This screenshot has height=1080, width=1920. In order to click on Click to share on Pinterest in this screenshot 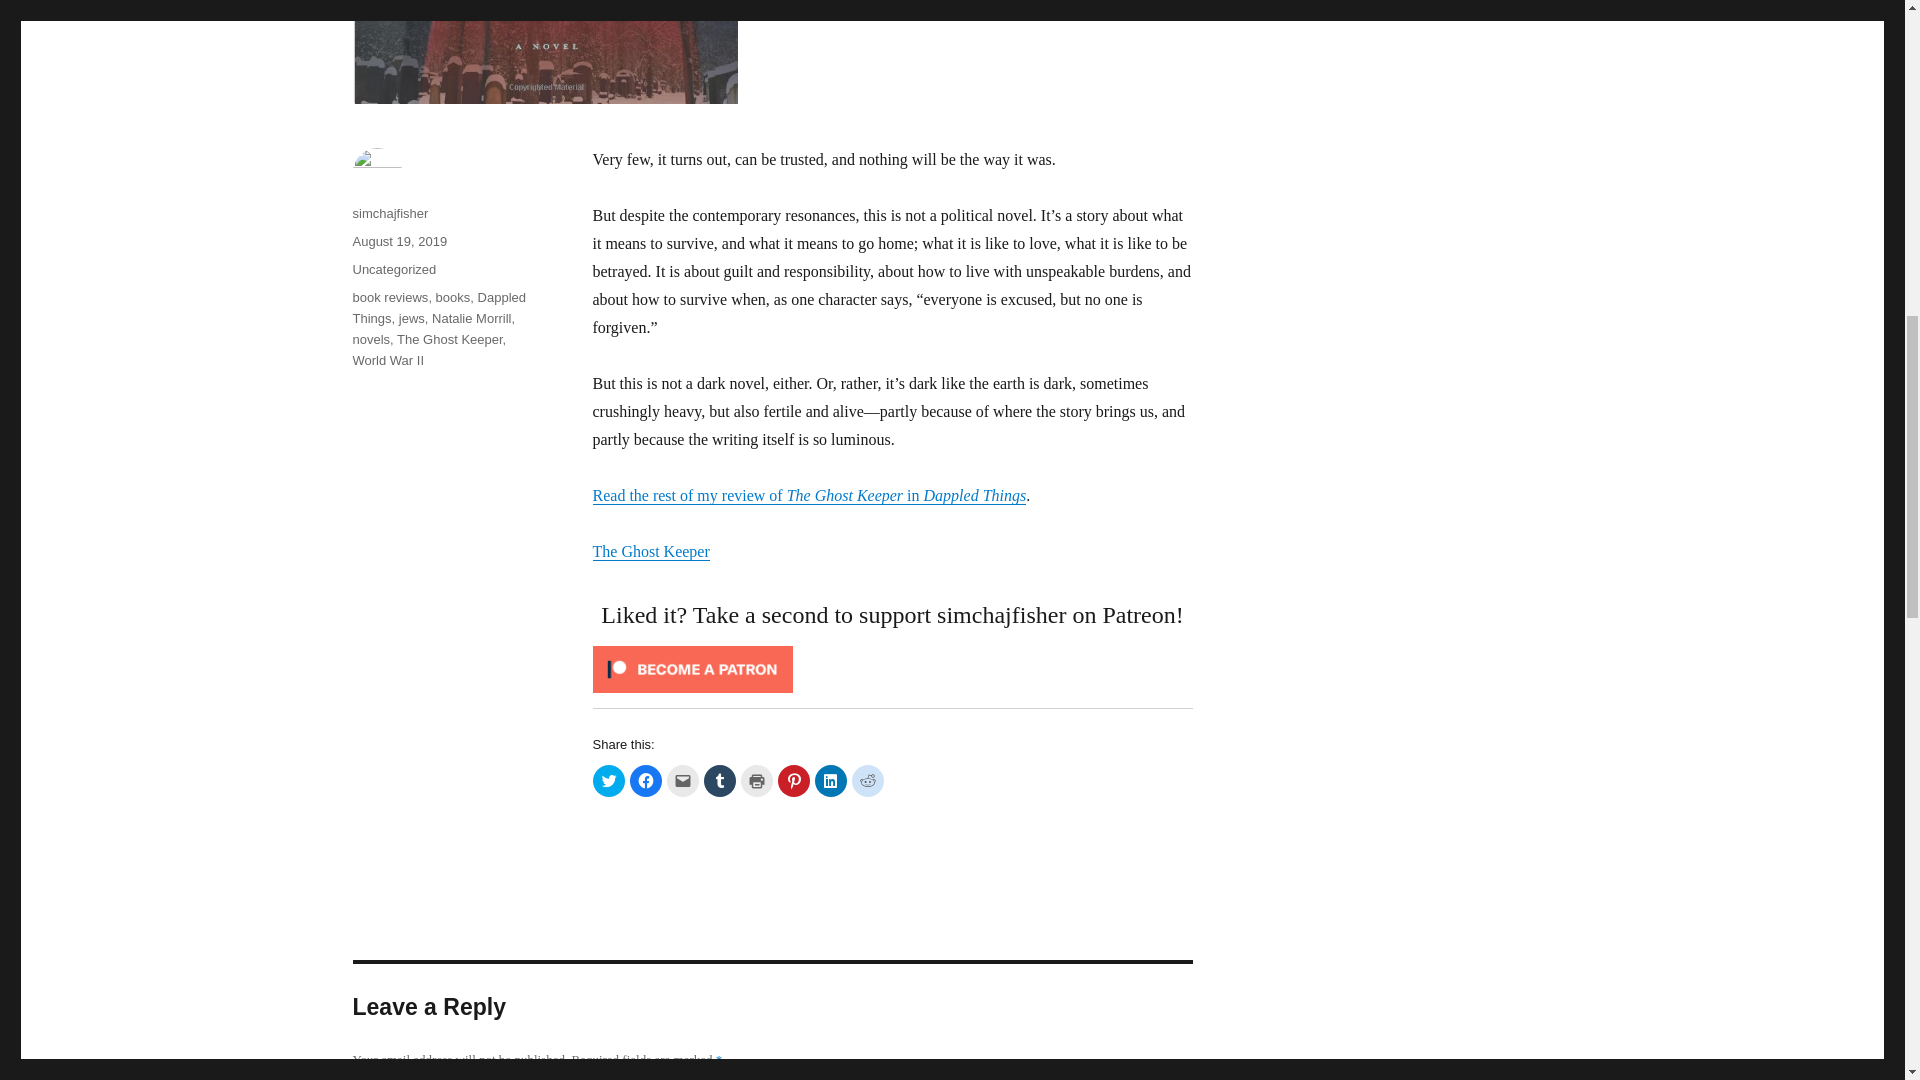, I will do `click(794, 780)`.